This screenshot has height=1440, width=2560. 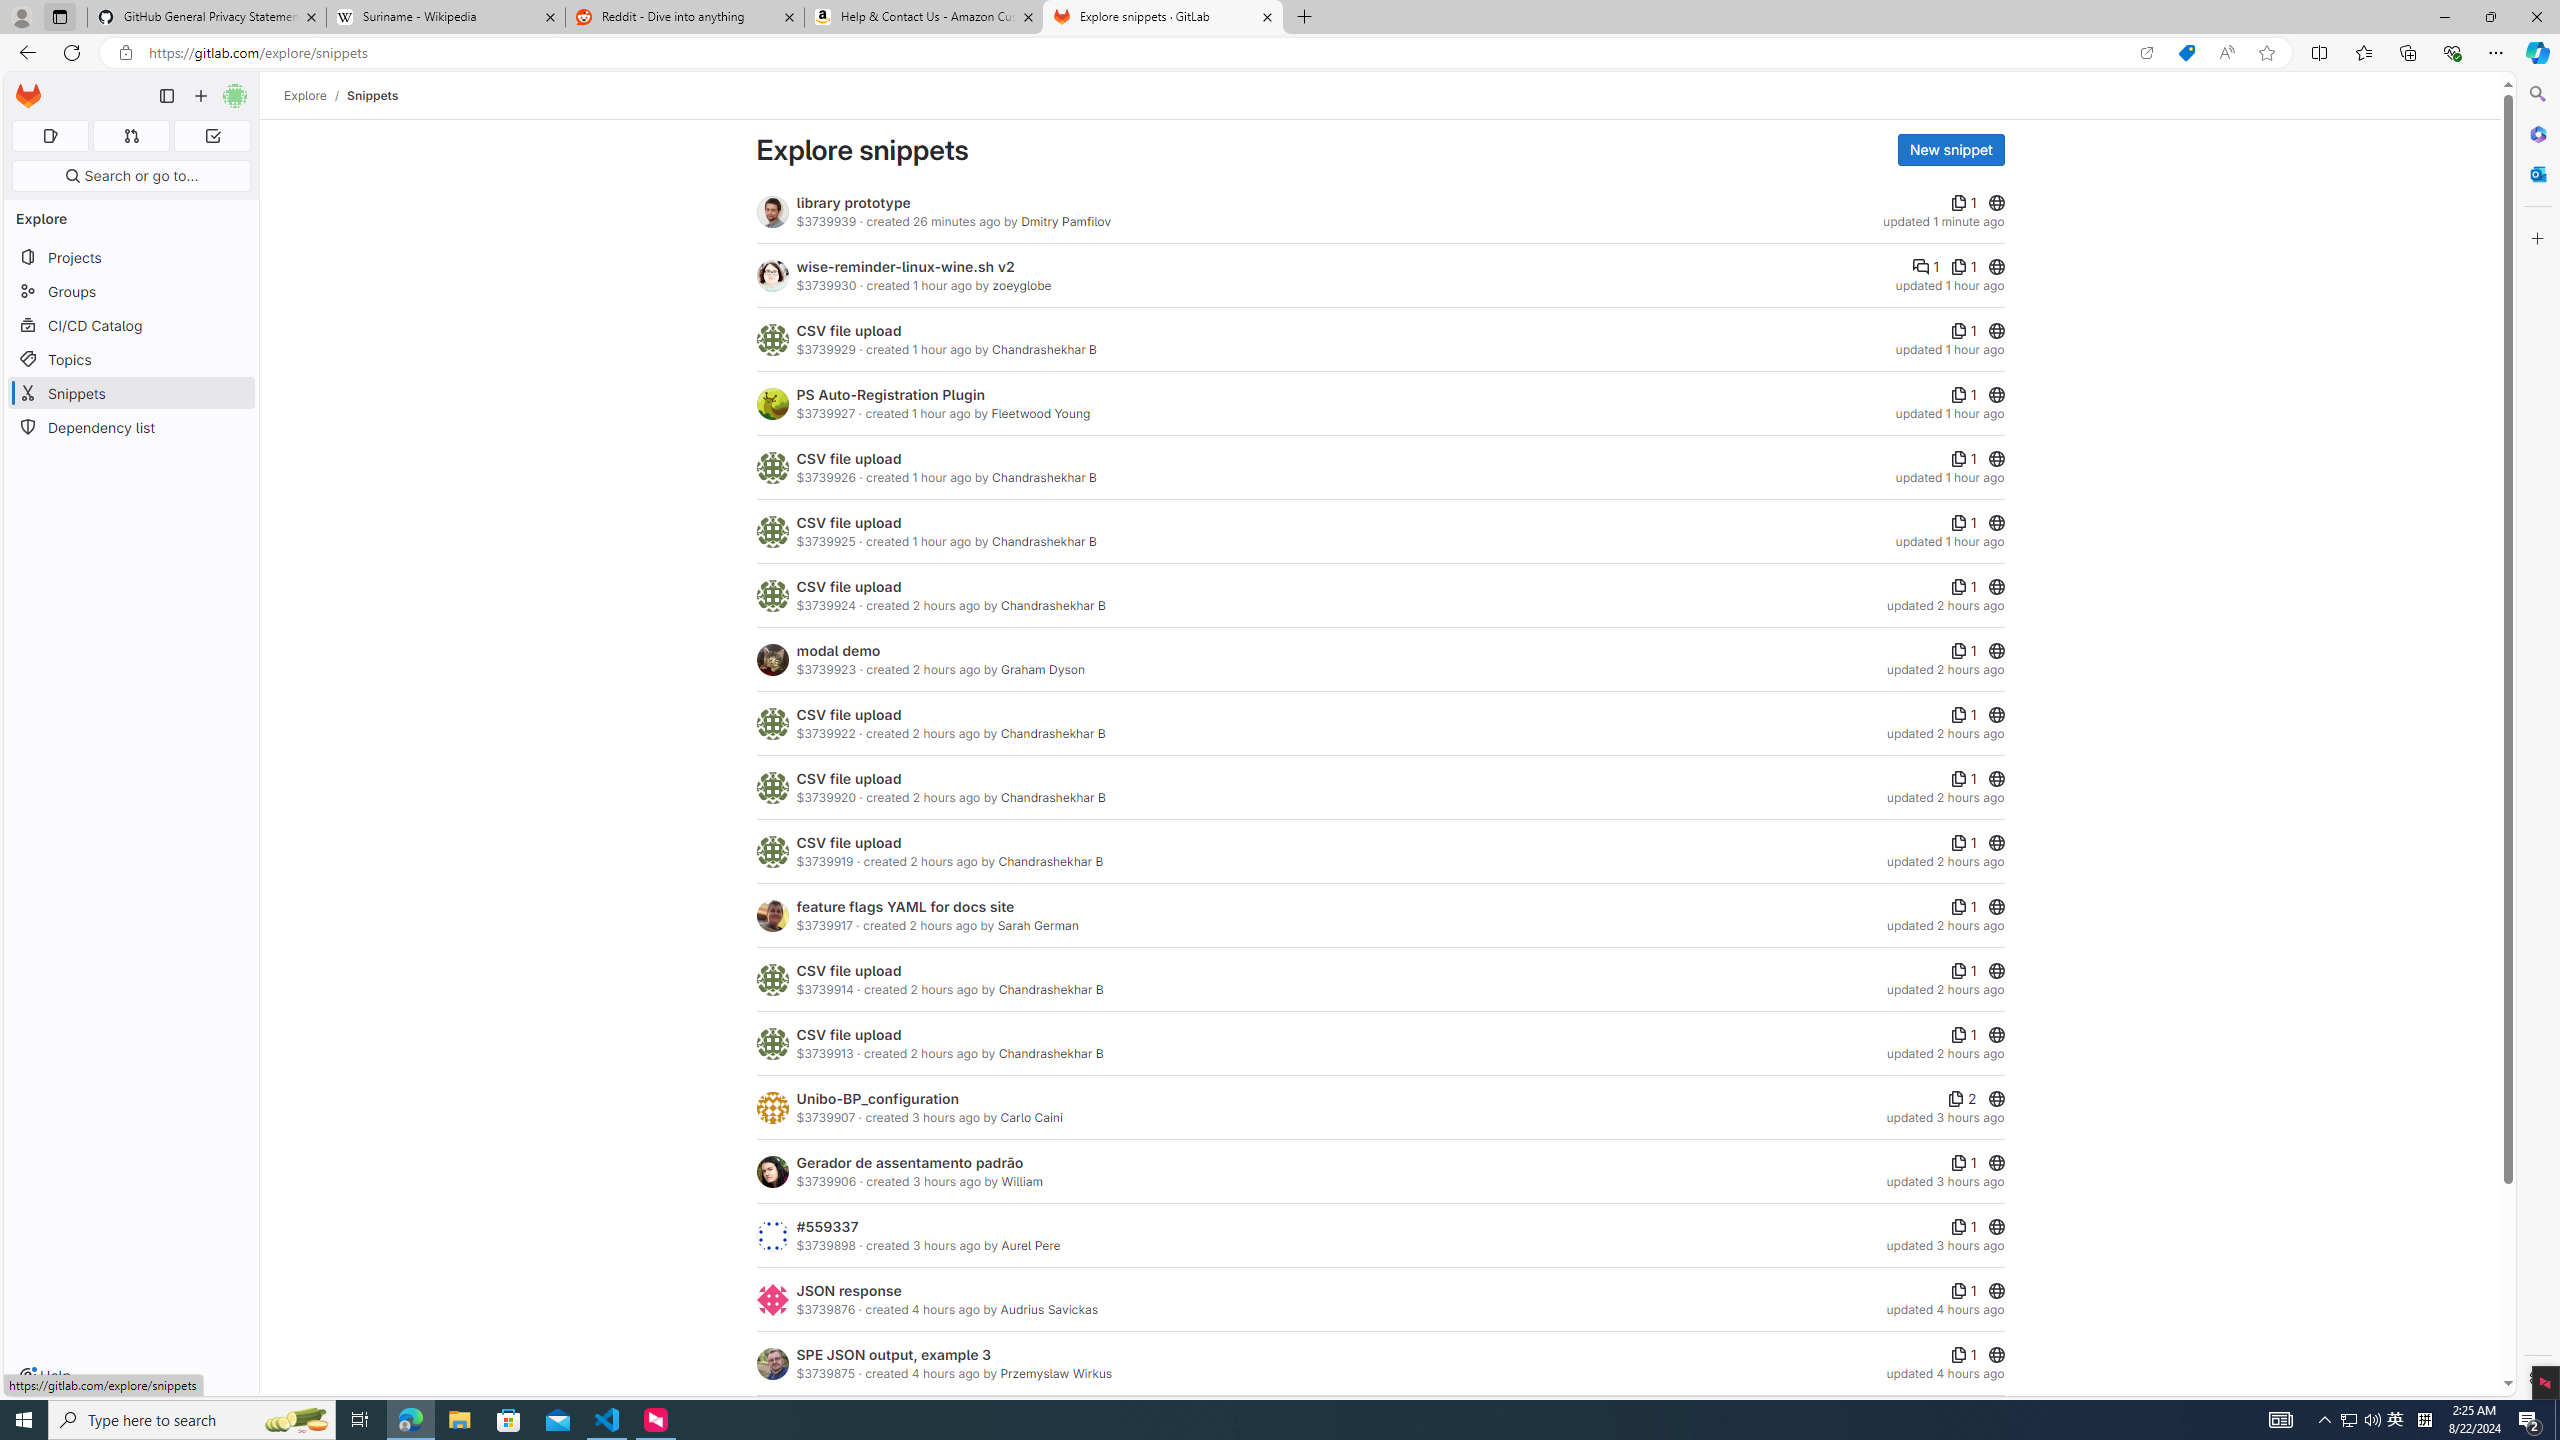 I want to click on Class: s16 gl-align-middle, so click(x=1958, y=1354).